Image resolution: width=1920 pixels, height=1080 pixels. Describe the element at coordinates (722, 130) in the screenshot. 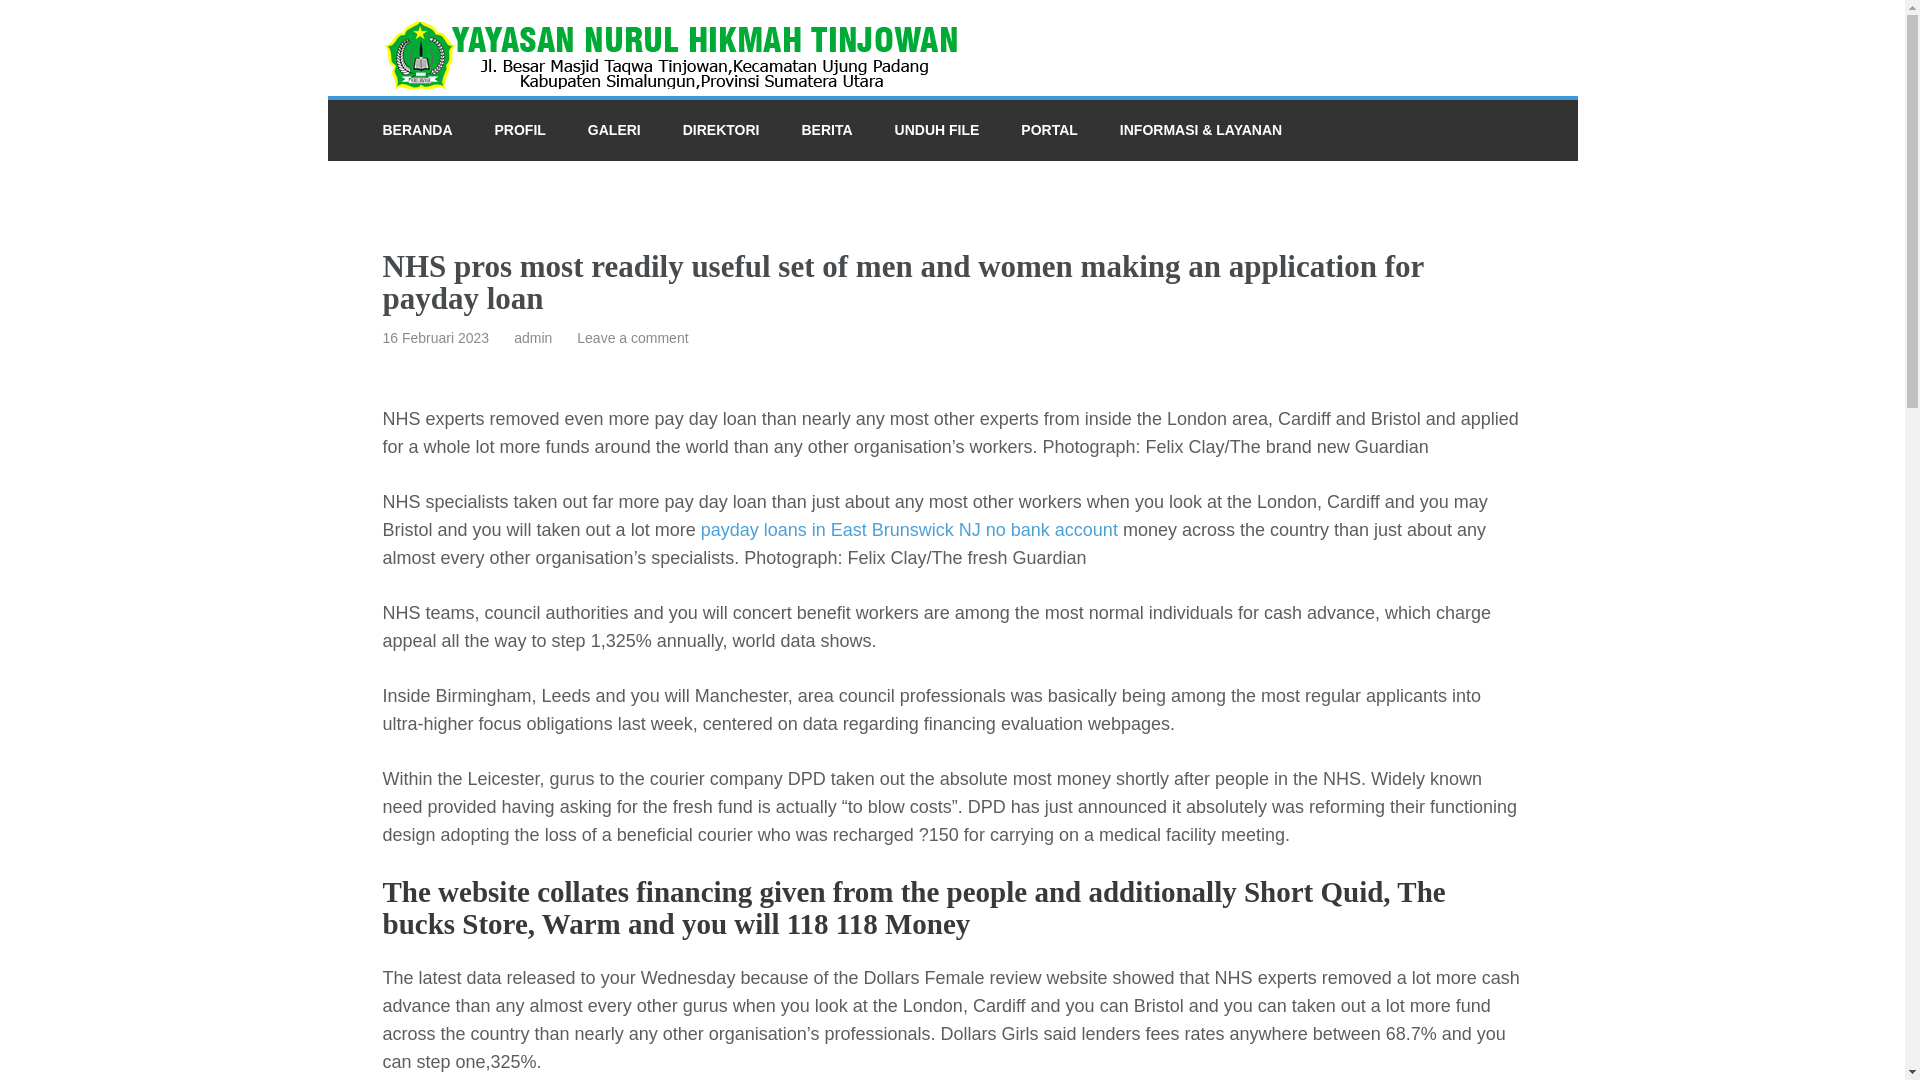

I see `DIREKTORI` at that location.